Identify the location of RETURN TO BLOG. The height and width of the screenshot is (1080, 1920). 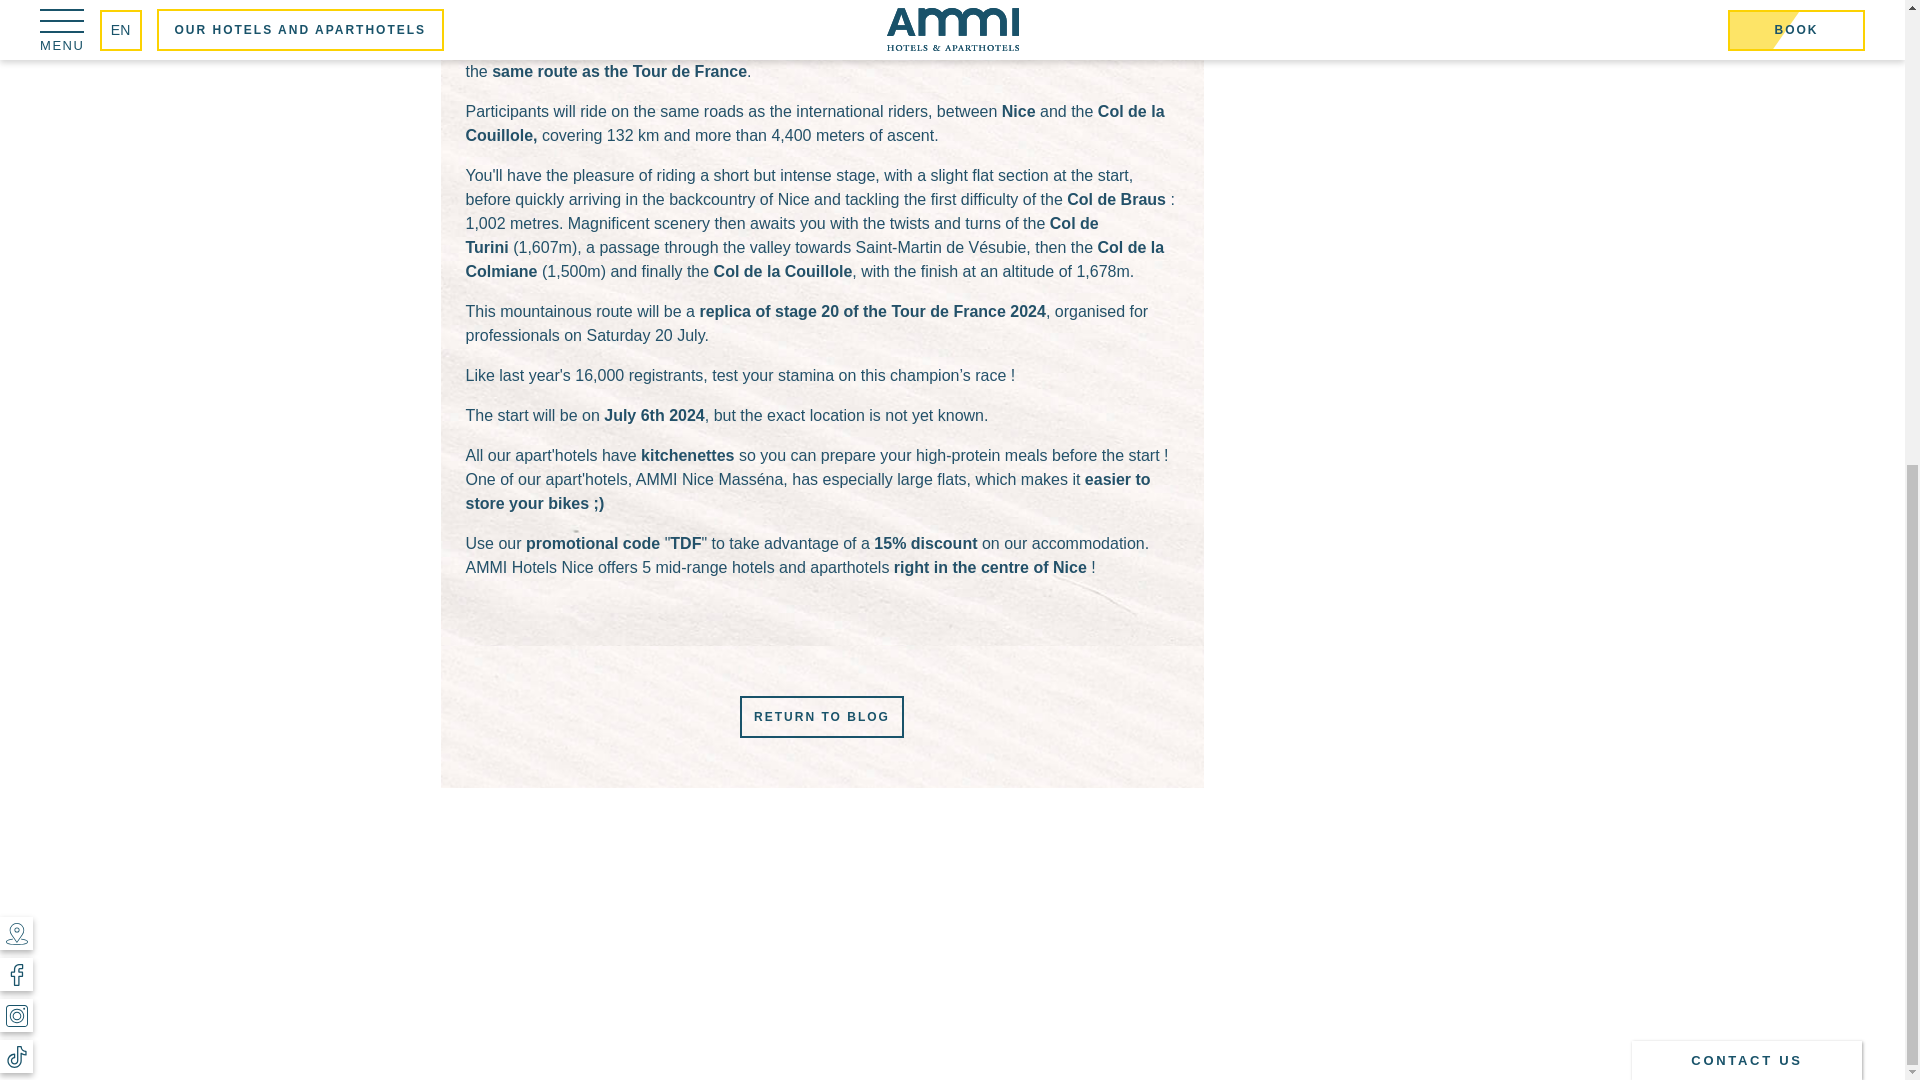
(822, 716).